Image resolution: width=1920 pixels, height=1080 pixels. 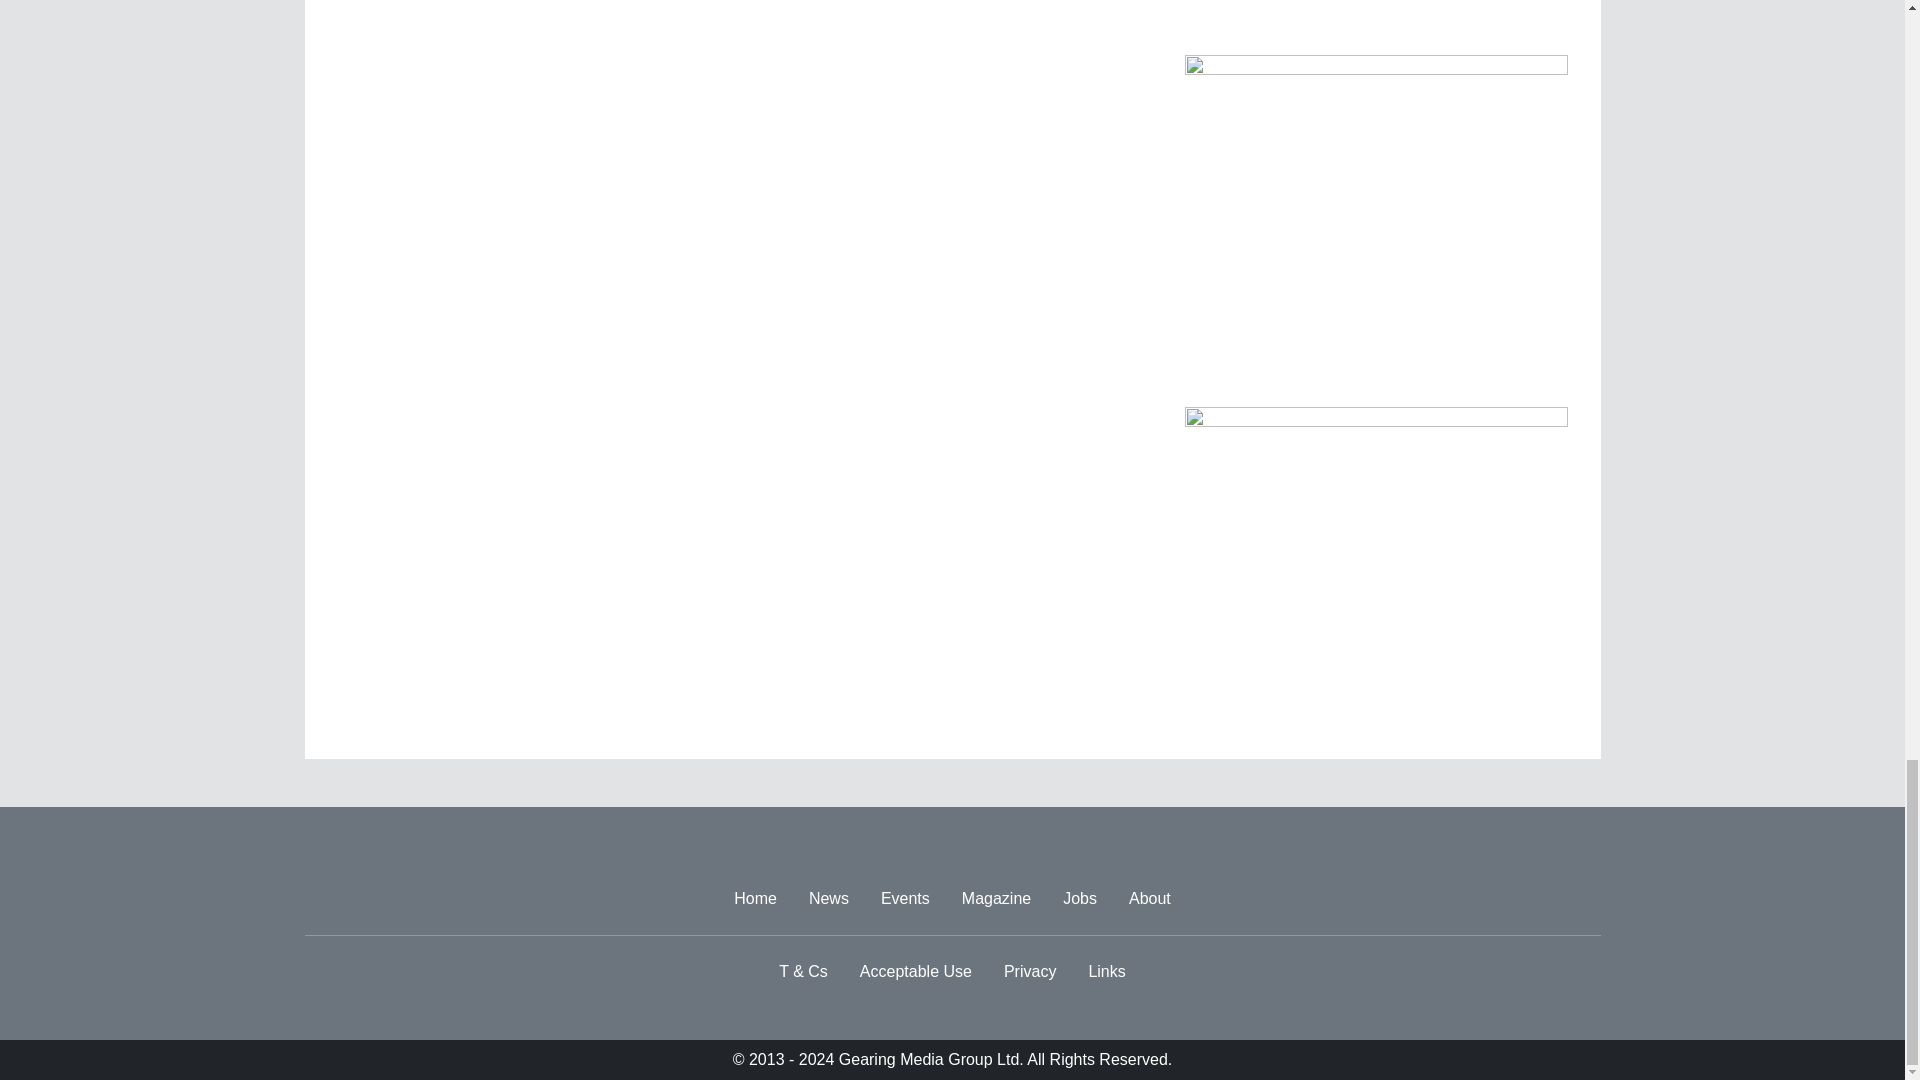 What do you see at coordinates (1080, 899) in the screenshot?
I see `Jobs` at bounding box center [1080, 899].